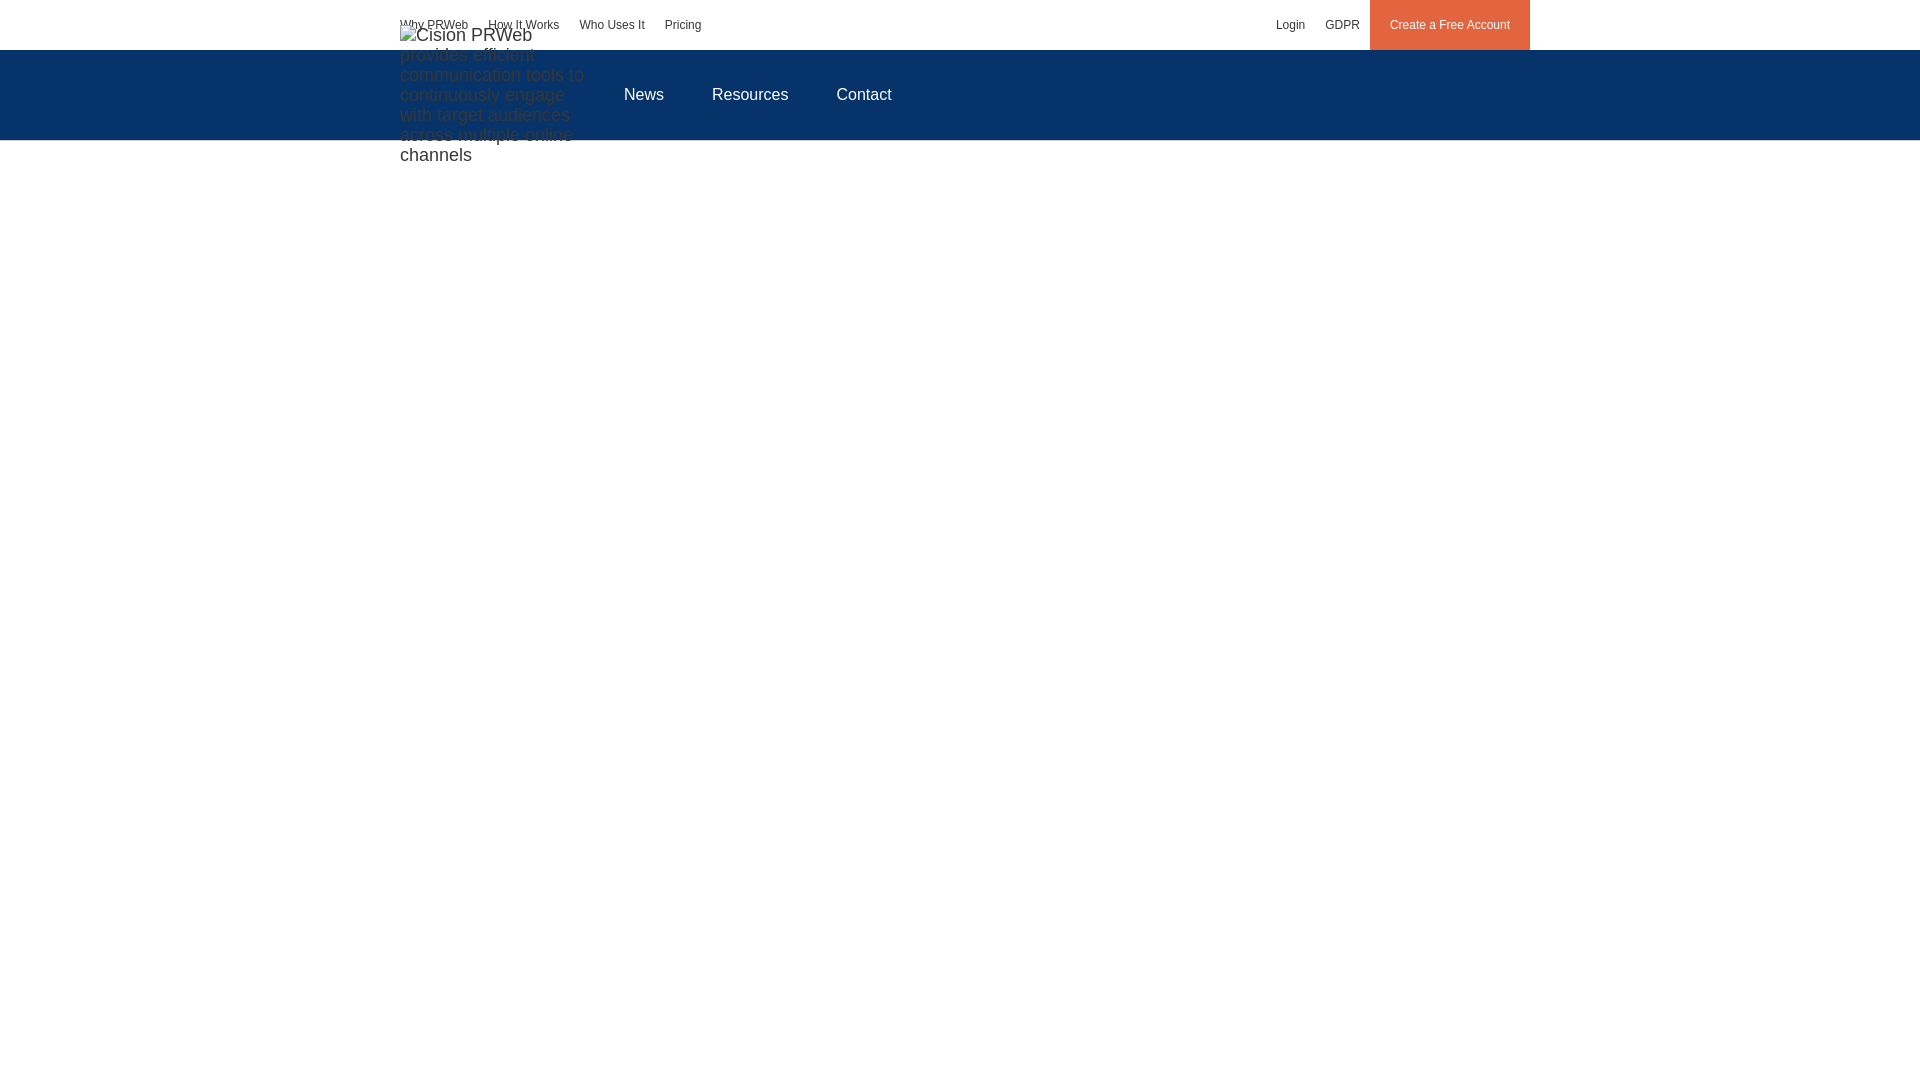 The width and height of the screenshot is (1920, 1080). What do you see at coordinates (750, 94) in the screenshot?
I see `Resources` at bounding box center [750, 94].